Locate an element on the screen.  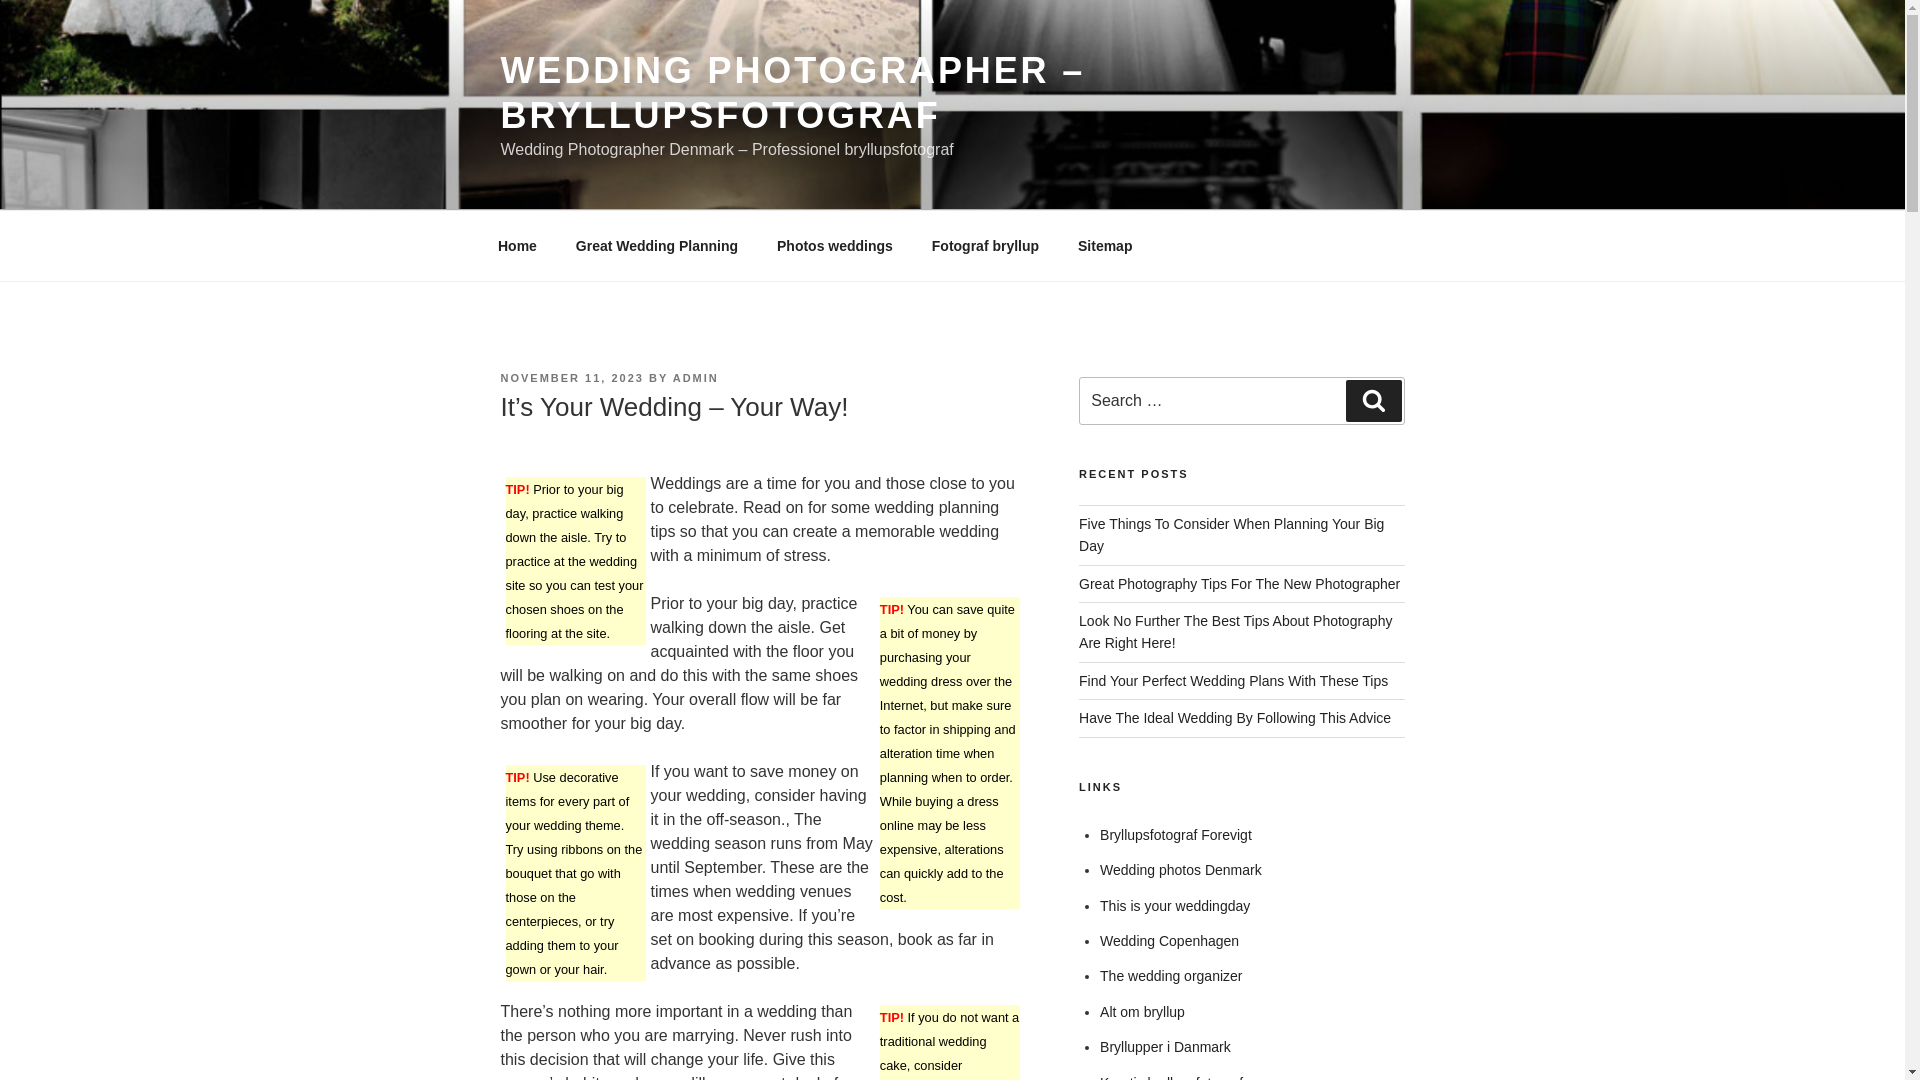
The wedding organizer is located at coordinates (1171, 975).